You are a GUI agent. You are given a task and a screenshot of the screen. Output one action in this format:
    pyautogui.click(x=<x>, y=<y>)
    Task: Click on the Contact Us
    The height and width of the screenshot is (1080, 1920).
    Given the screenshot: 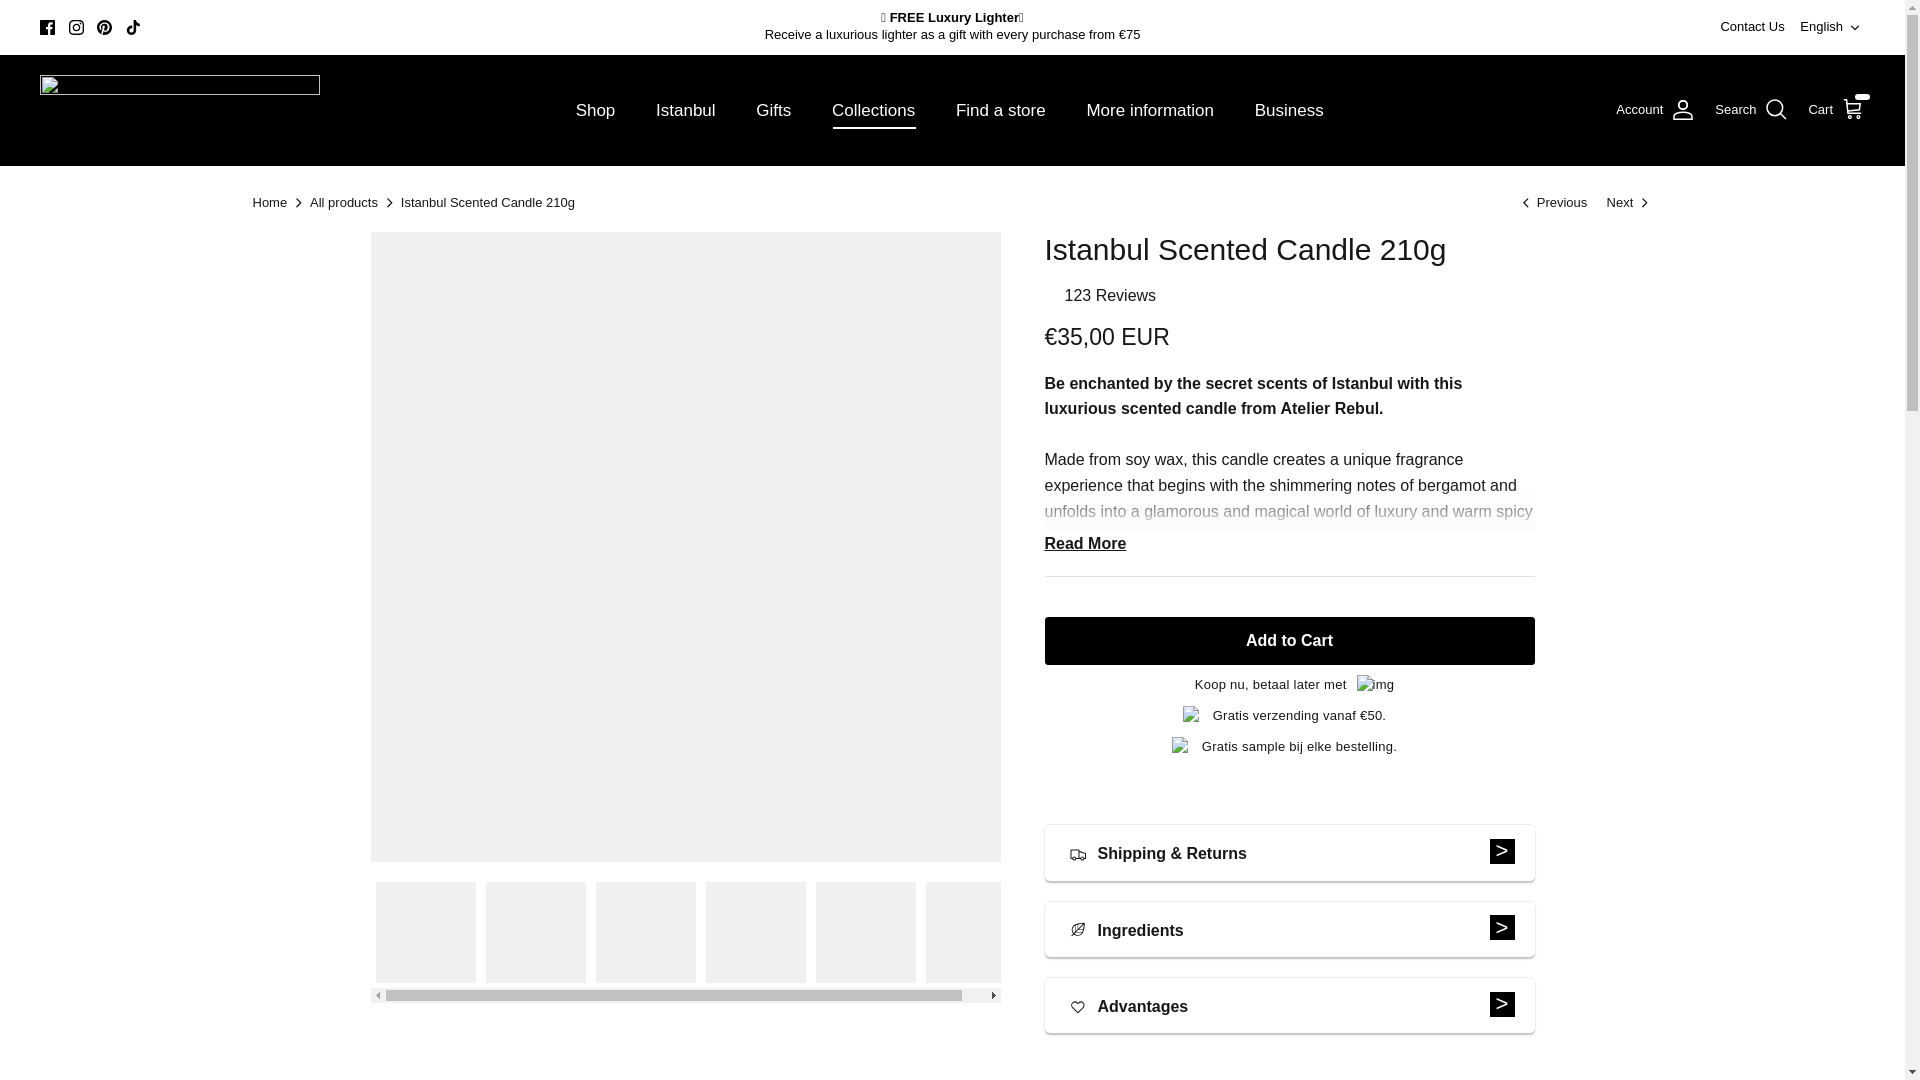 What is the action you would take?
    pyautogui.click(x=1630, y=202)
    